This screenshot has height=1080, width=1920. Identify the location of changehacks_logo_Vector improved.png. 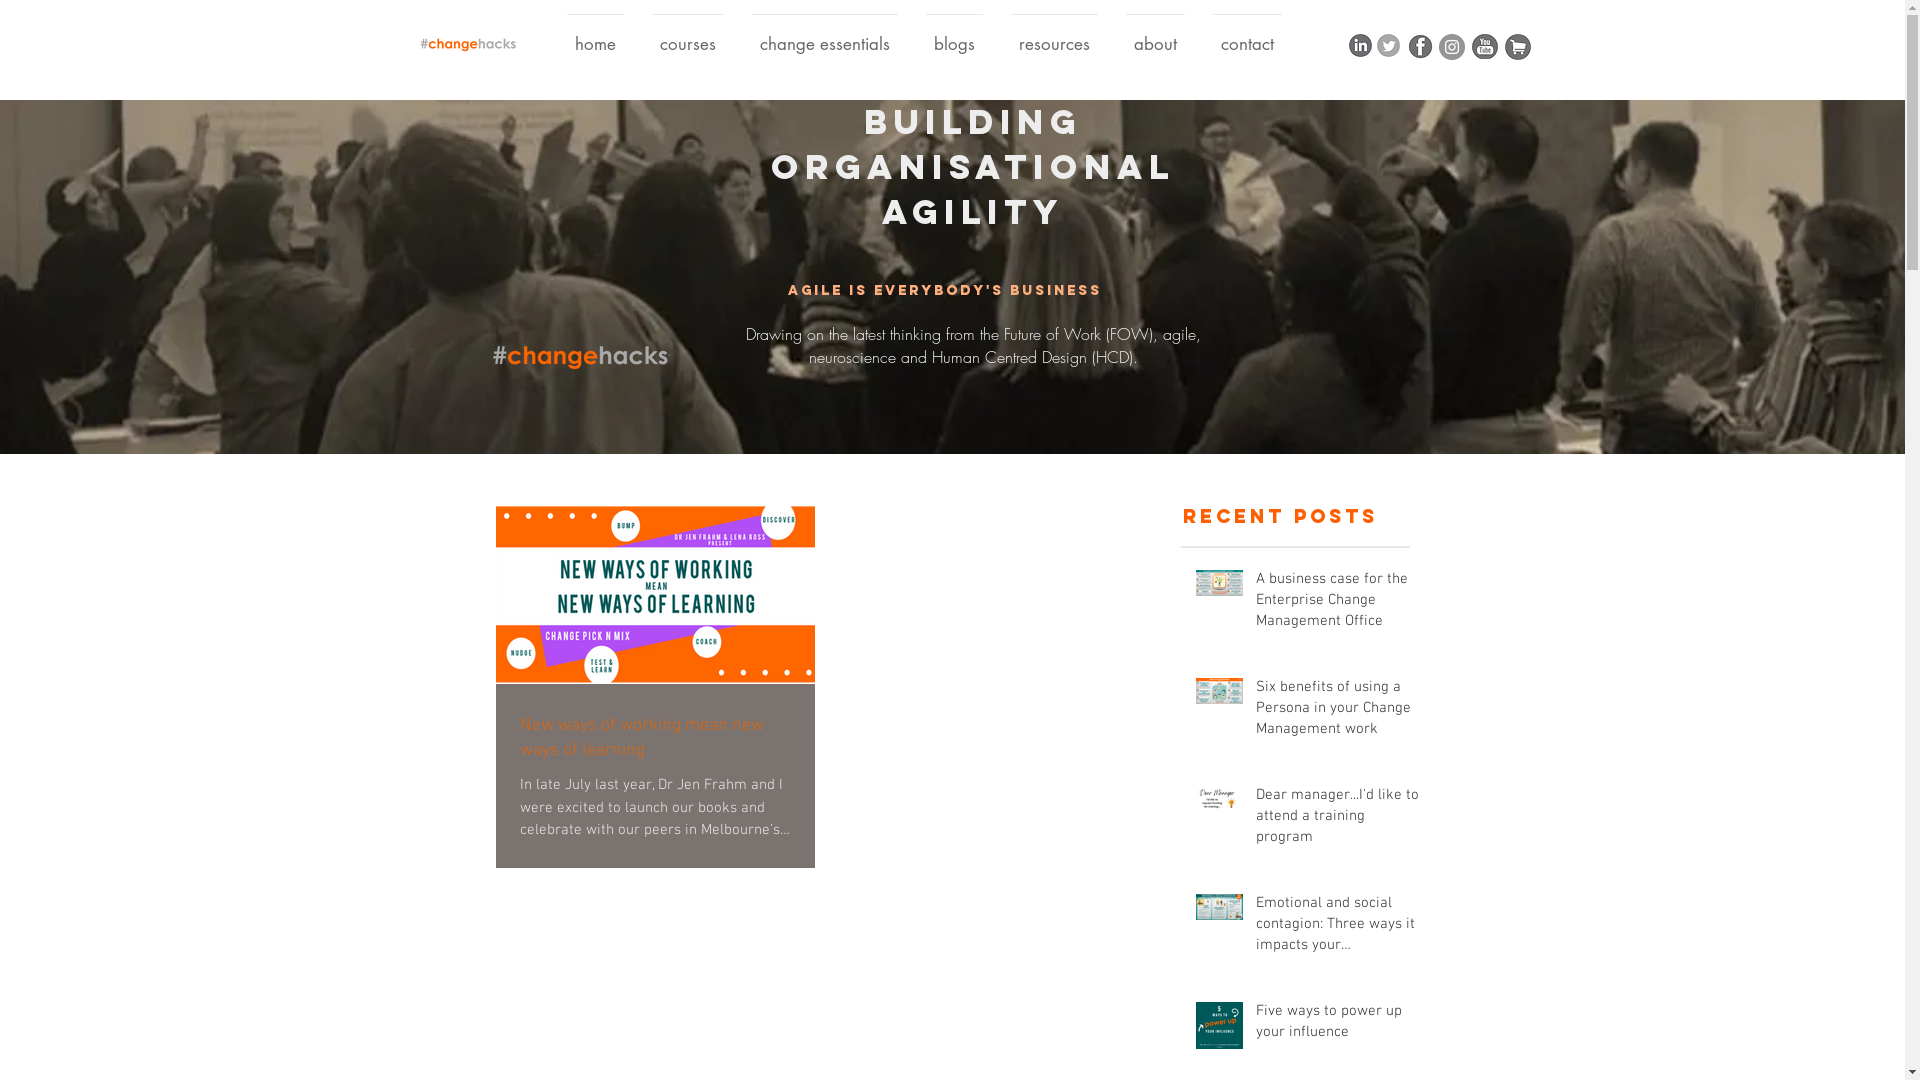
(460, 40).